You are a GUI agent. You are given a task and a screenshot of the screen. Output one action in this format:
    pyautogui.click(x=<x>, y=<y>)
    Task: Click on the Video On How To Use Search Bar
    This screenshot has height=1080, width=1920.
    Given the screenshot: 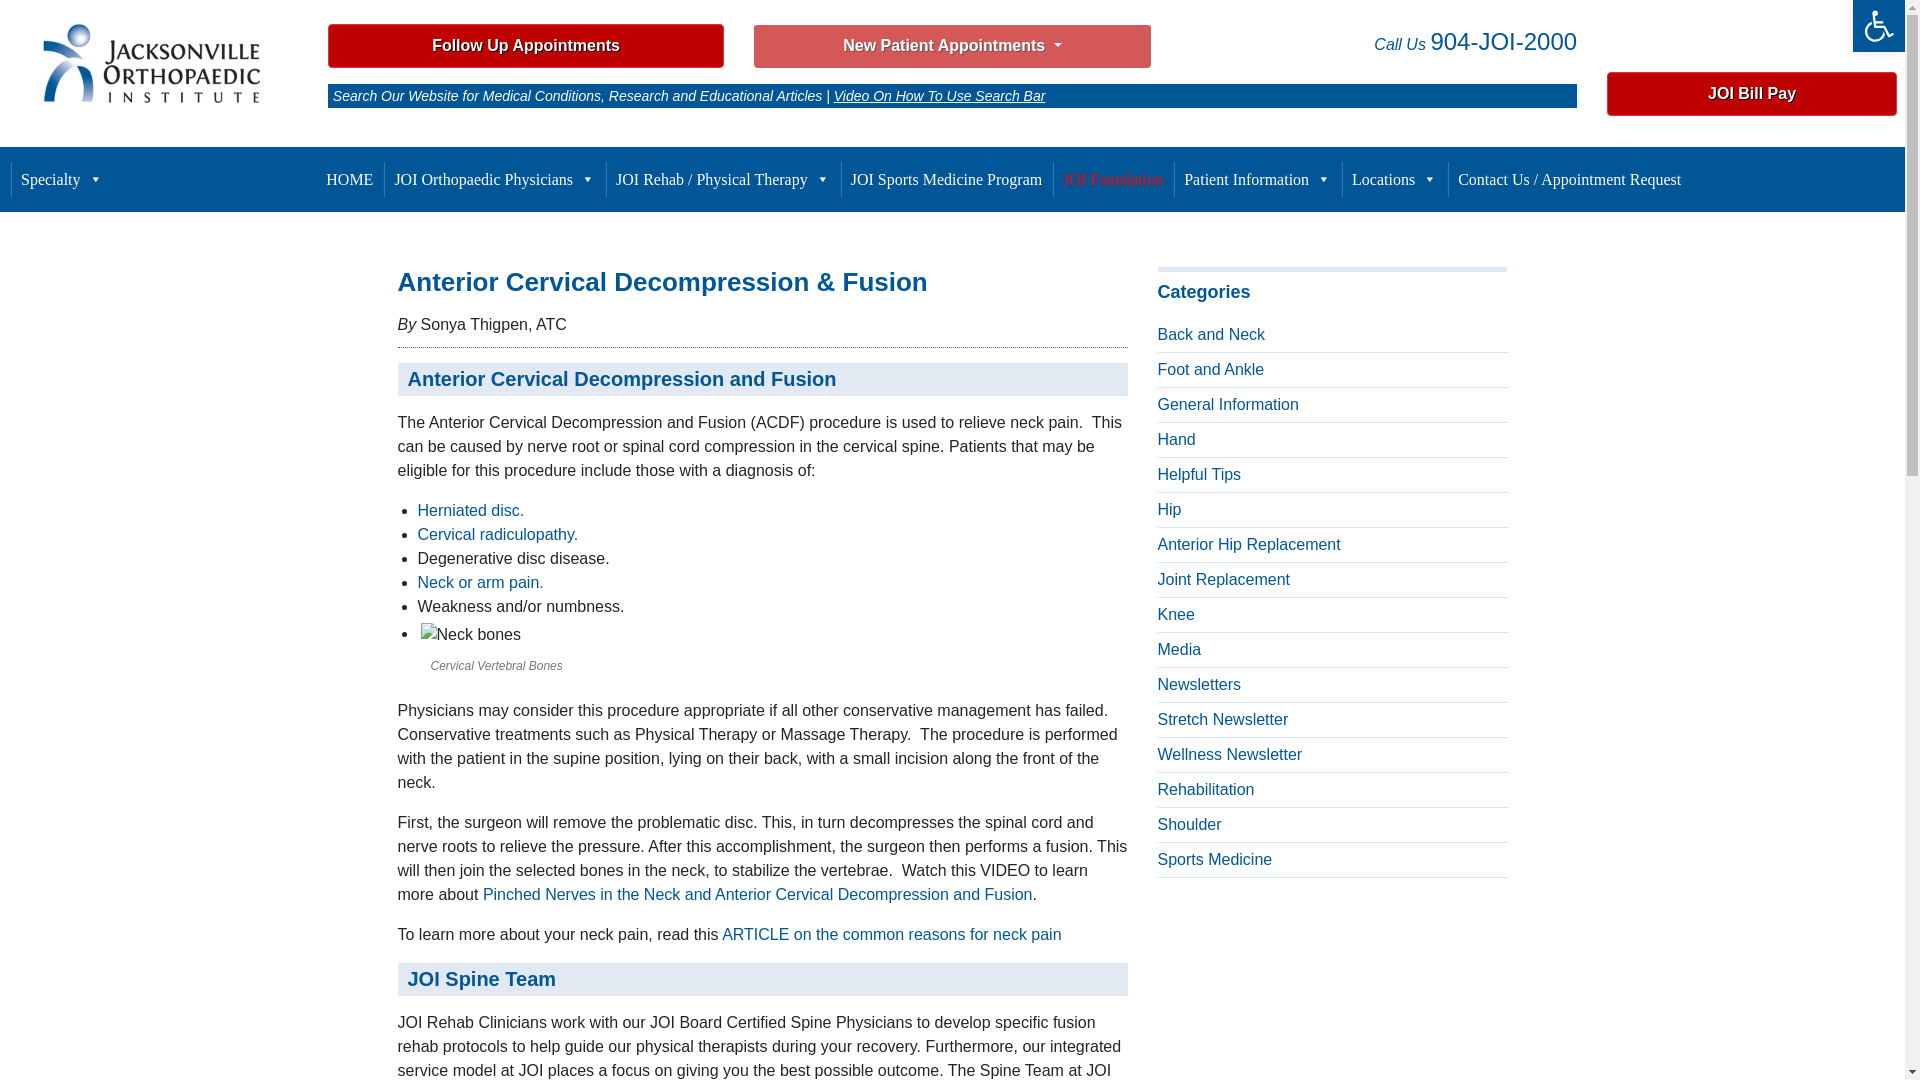 What is the action you would take?
    pyautogui.click(x=940, y=95)
    